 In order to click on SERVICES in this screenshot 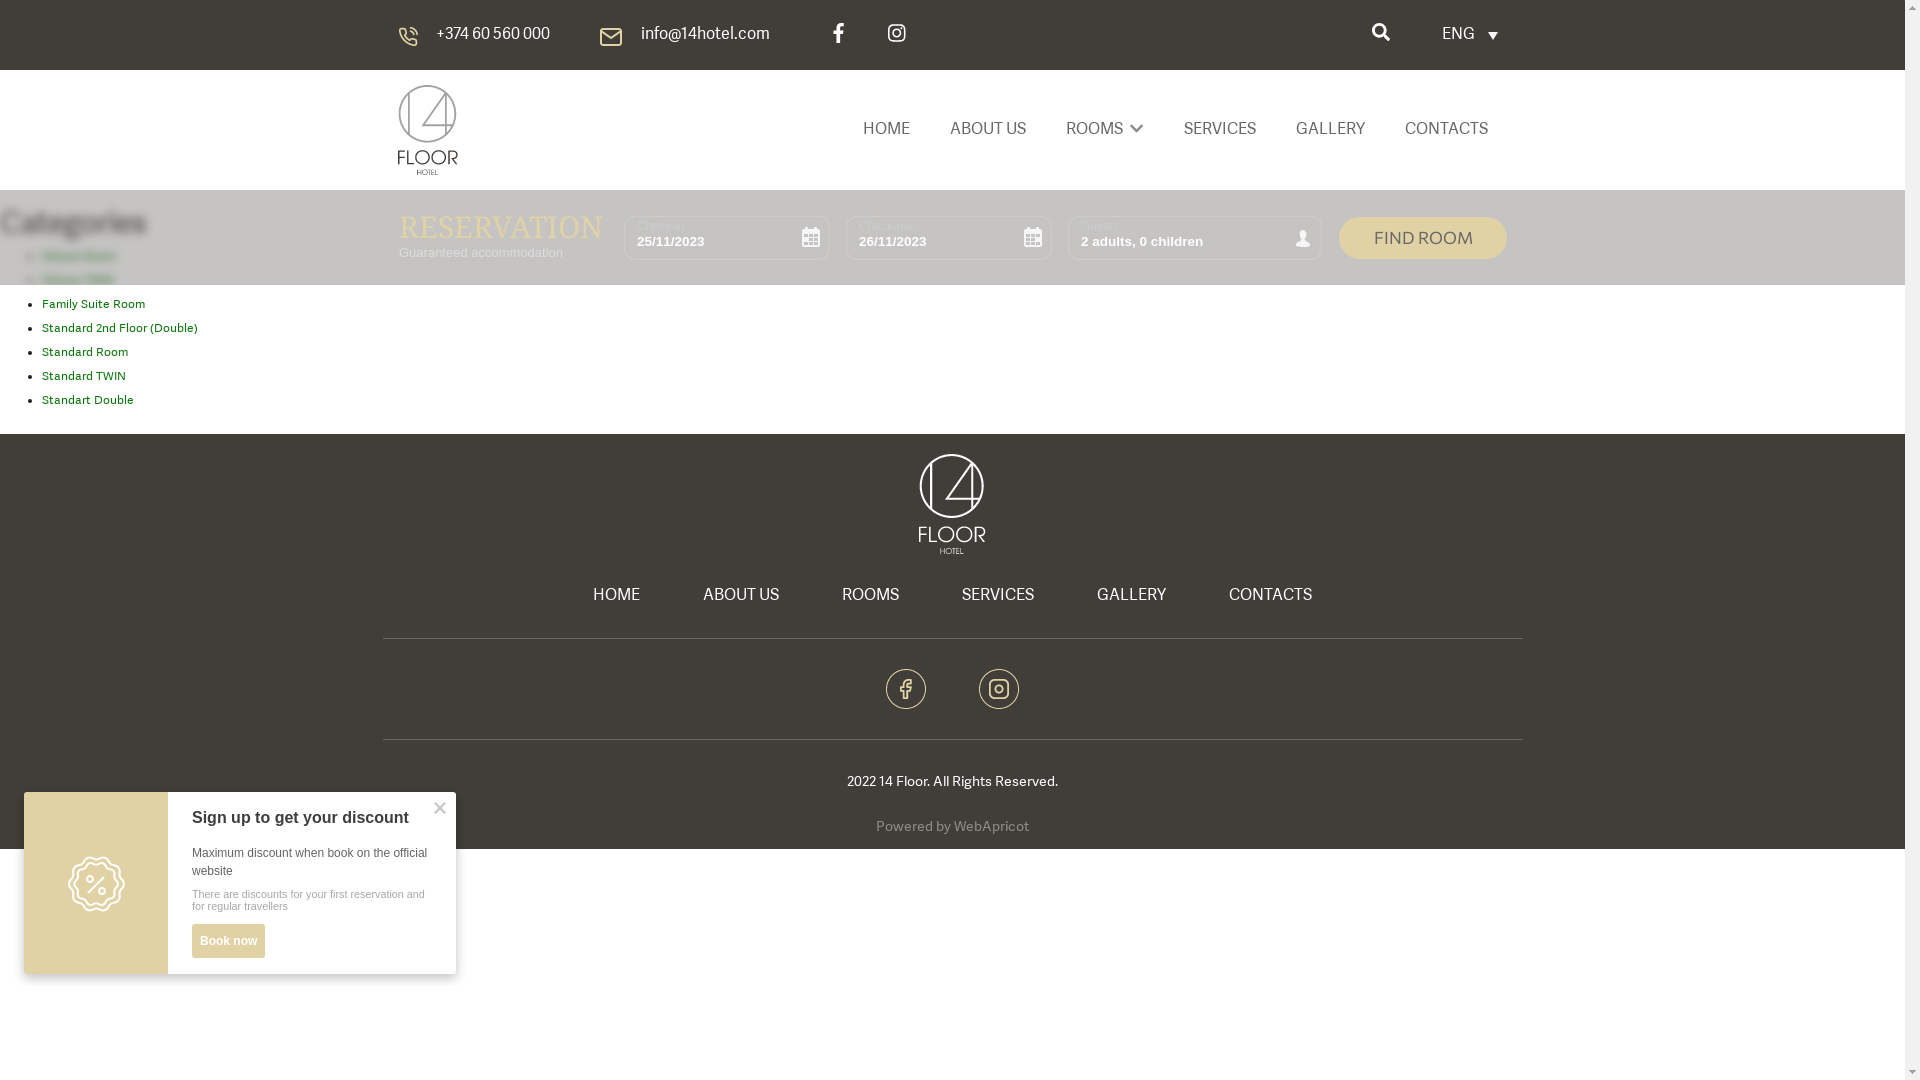, I will do `click(1220, 130)`.